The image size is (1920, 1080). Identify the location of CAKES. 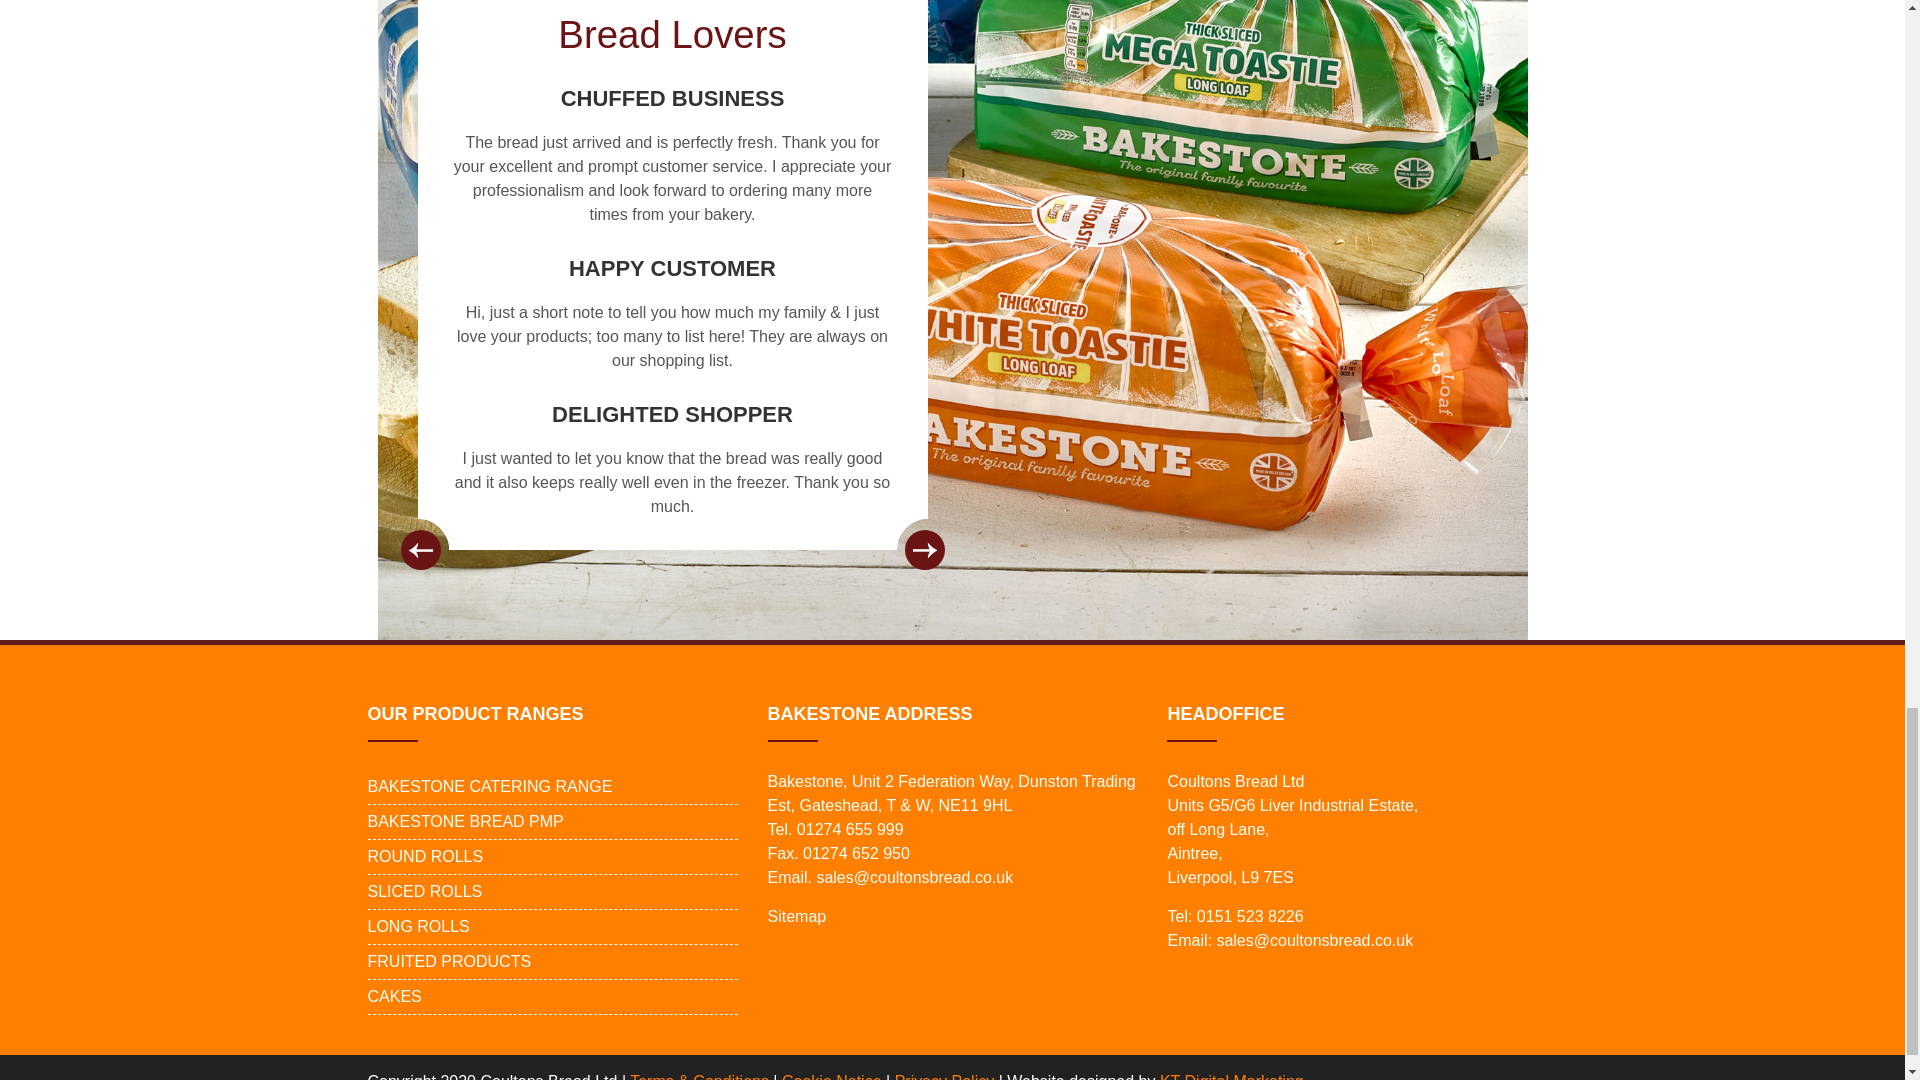
(395, 996).